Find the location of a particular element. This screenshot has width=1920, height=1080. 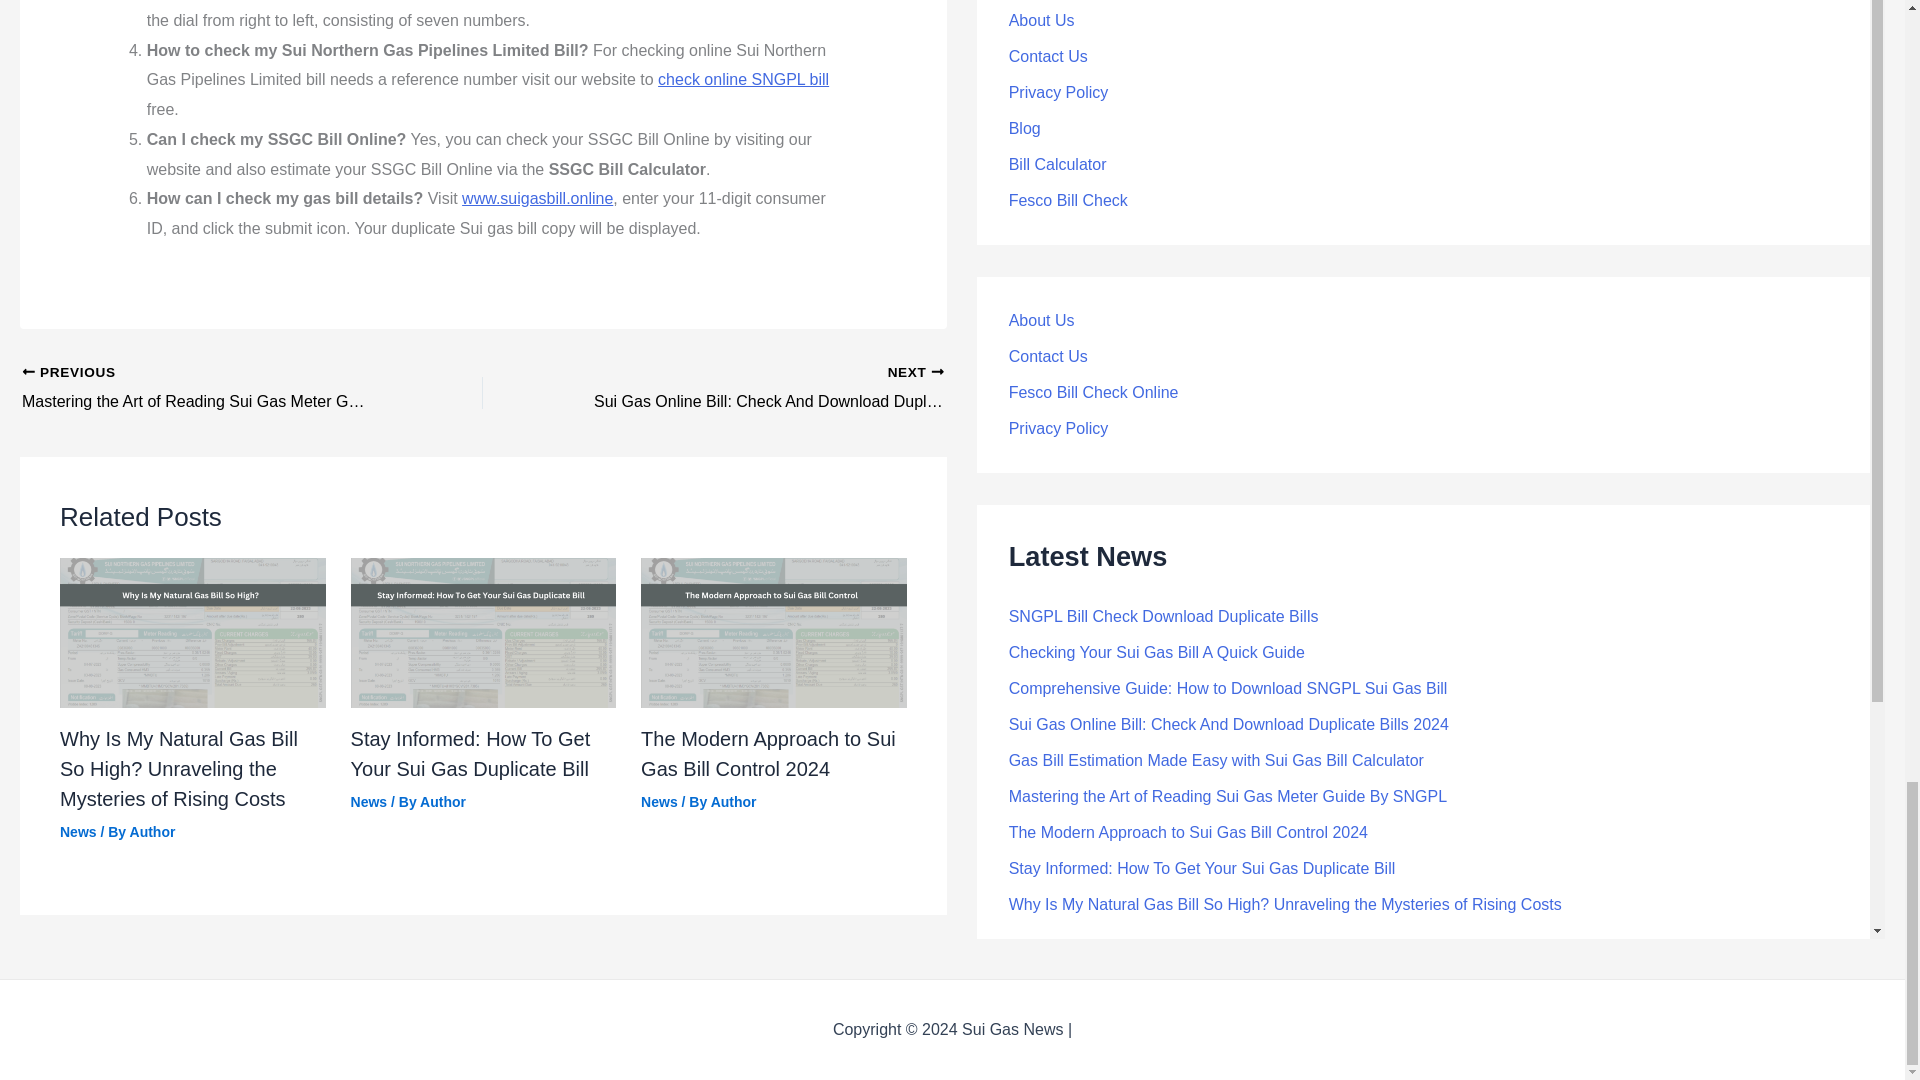

Sui Gas Online Bill: Check And Download Duplicate Bills 2024 is located at coordinates (759, 388).